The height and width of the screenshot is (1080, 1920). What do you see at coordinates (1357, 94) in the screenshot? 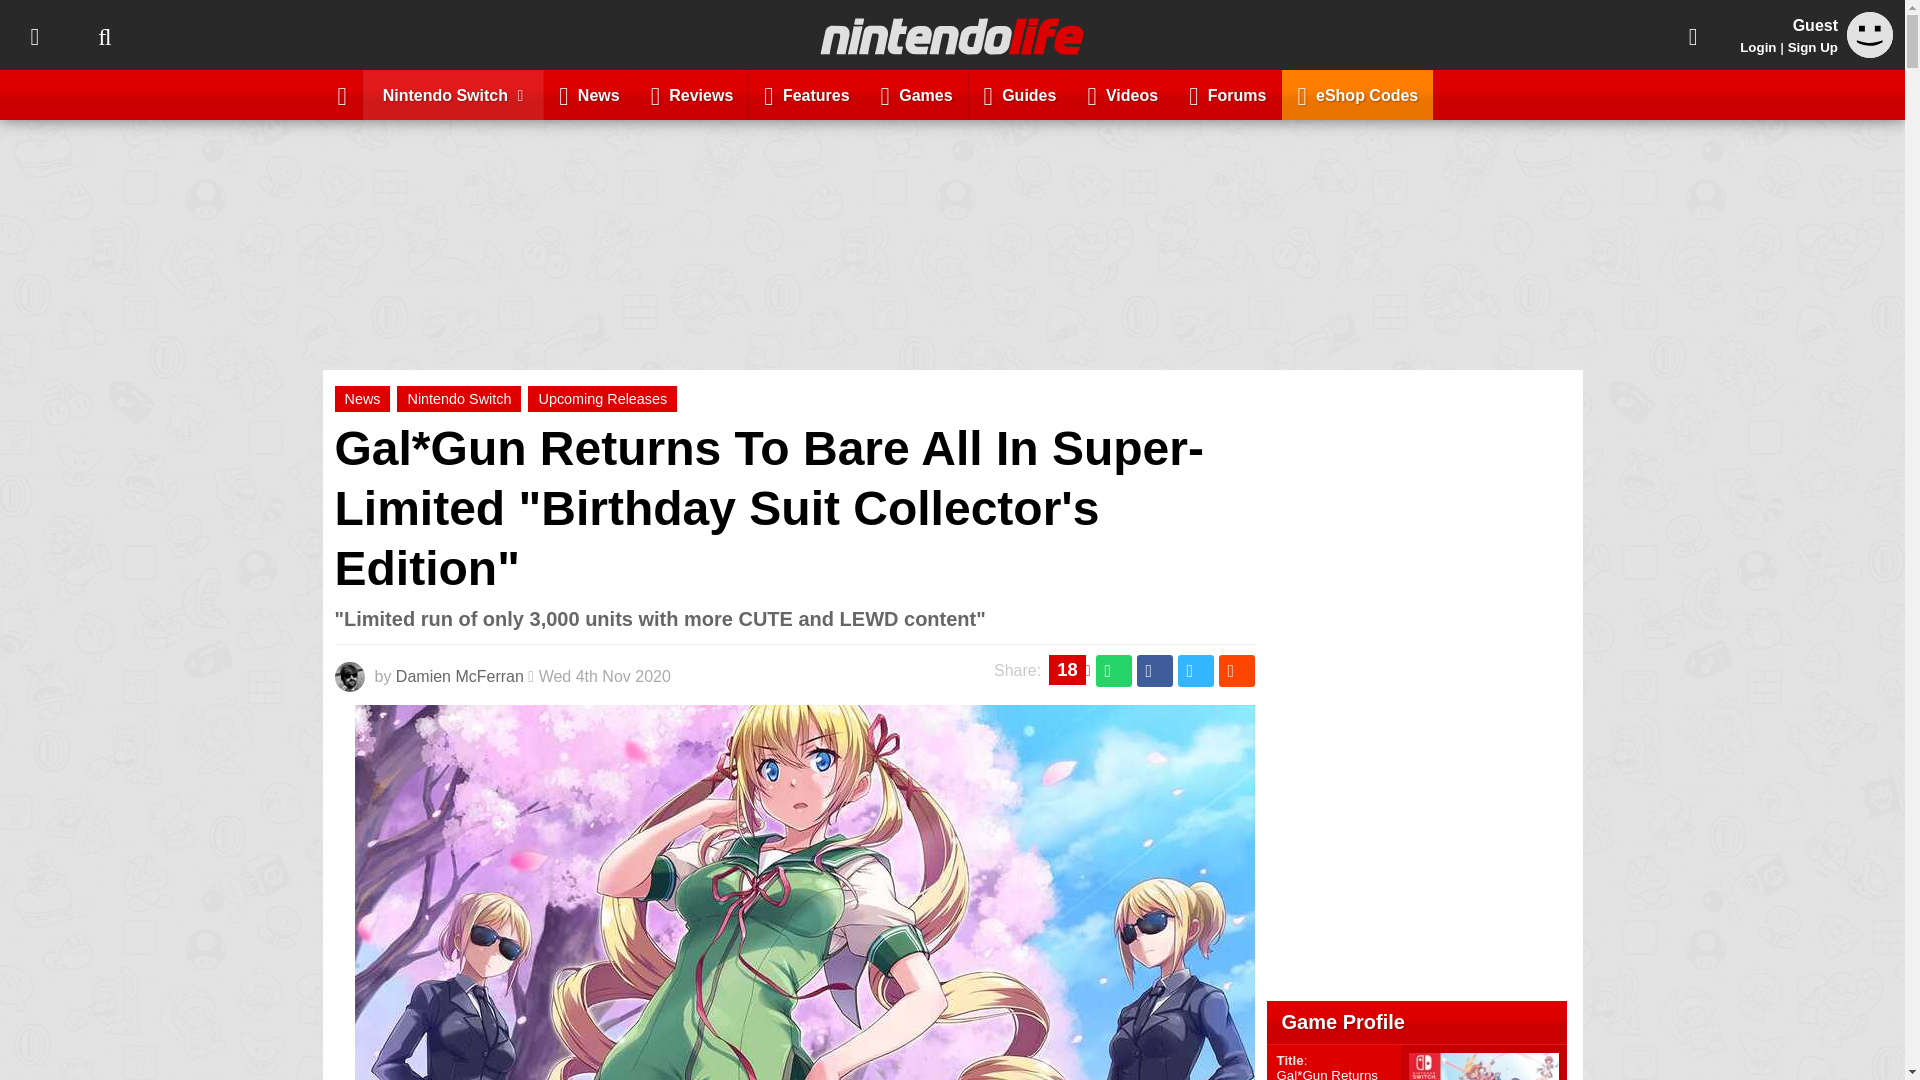
I see `eShop Codes` at bounding box center [1357, 94].